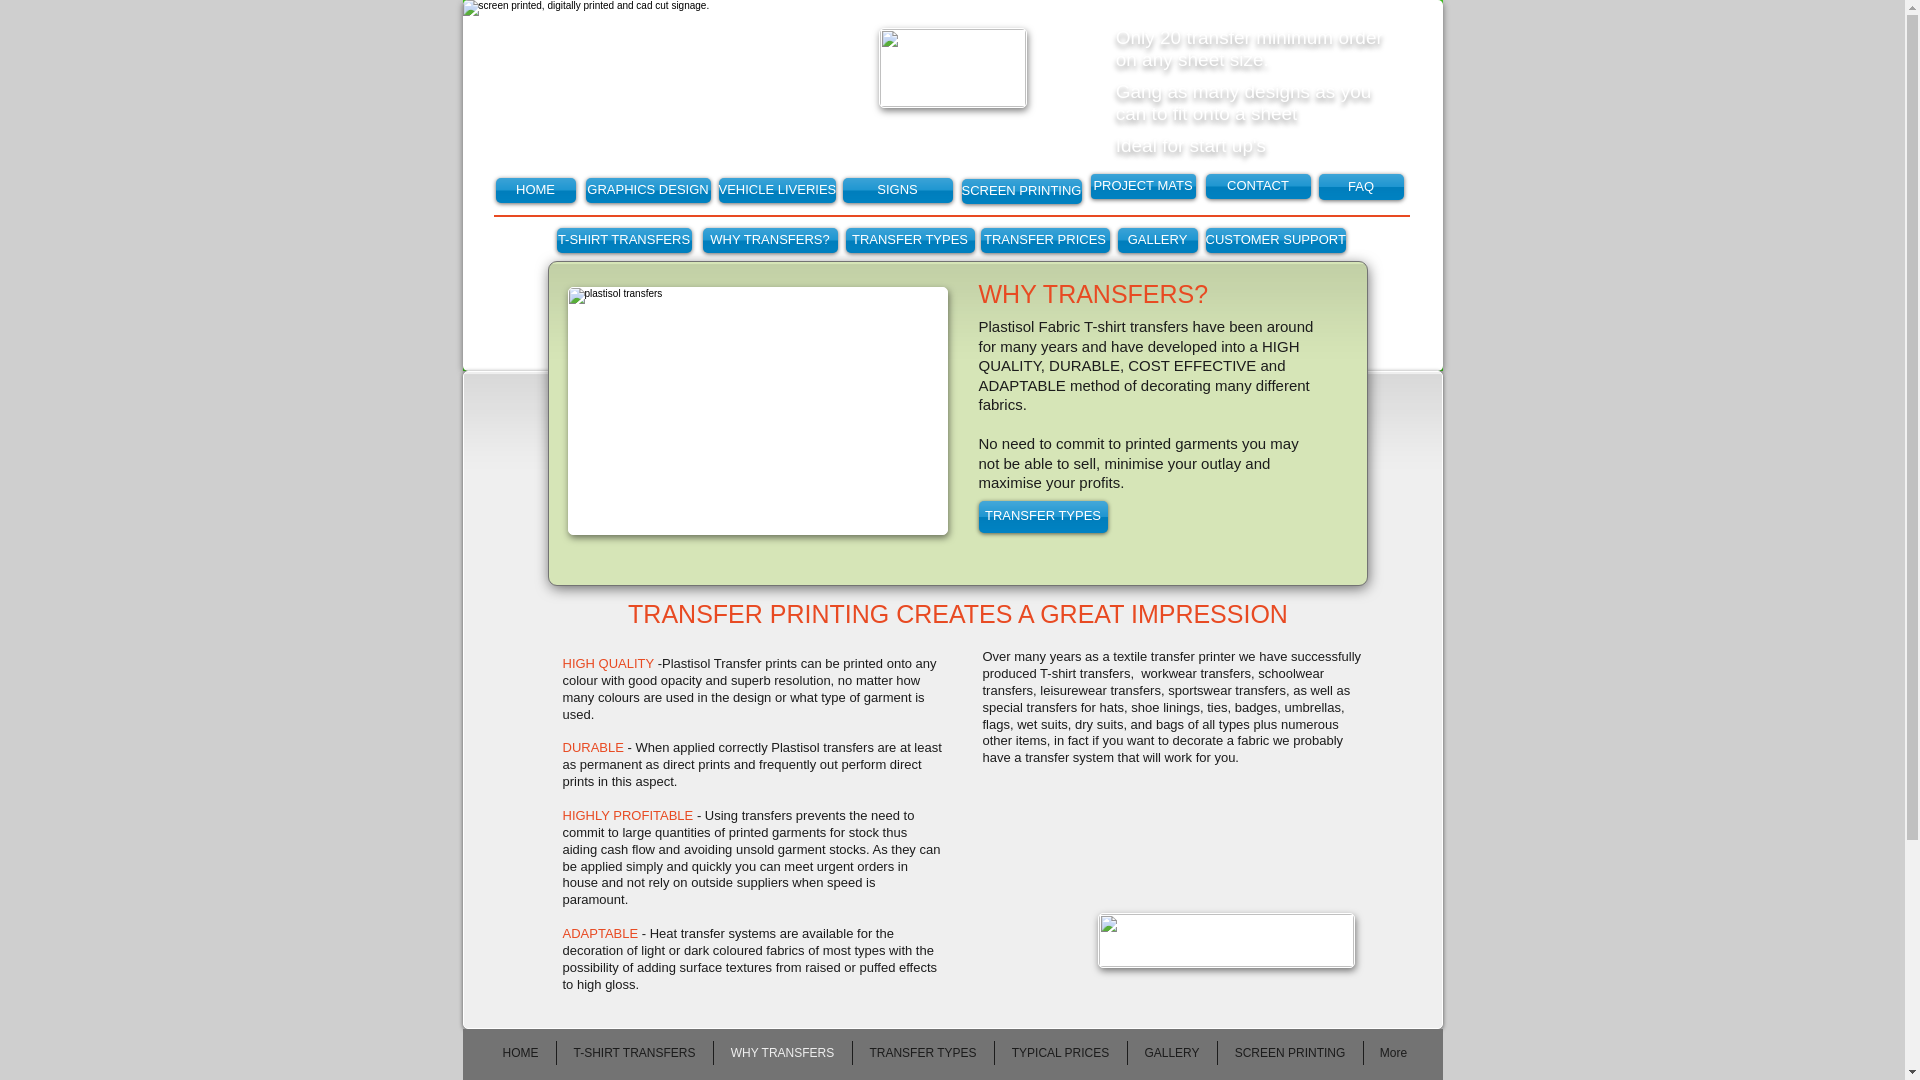 The height and width of the screenshot is (1080, 1920). I want to click on PROJECT MATS, so click(1142, 186).